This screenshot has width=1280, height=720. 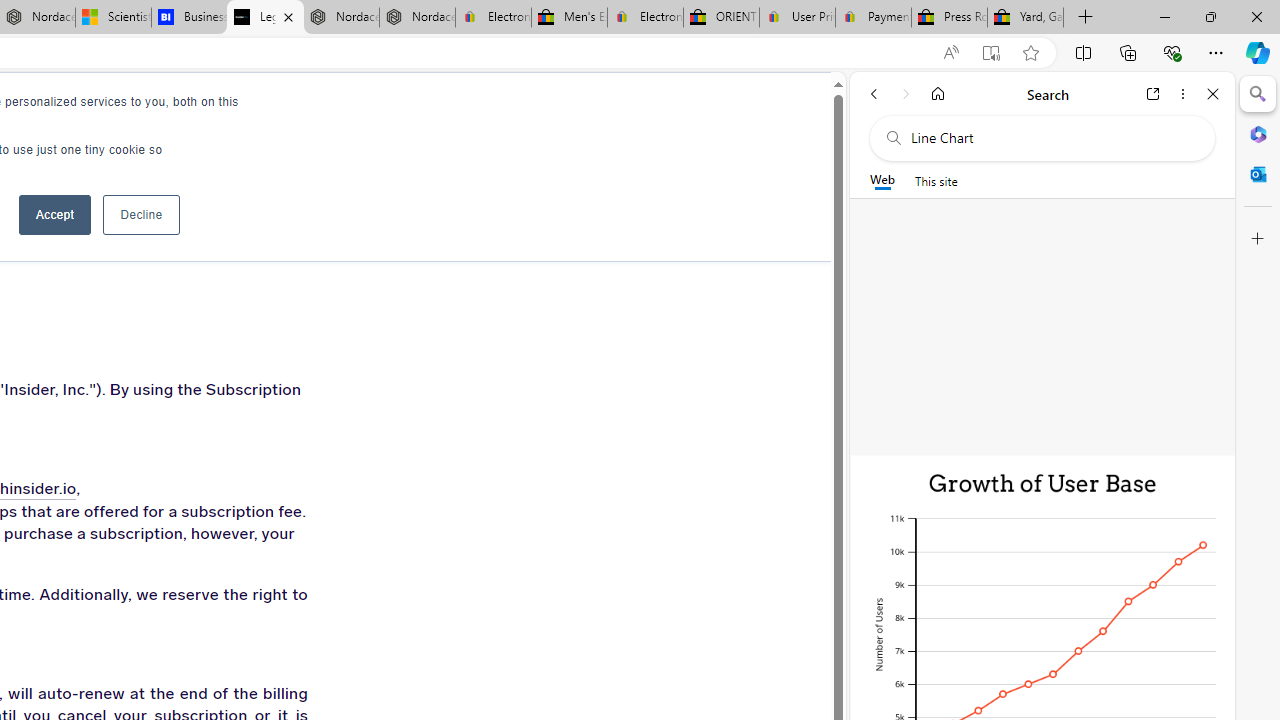 I want to click on Minimize Search pane, so click(x=1258, y=94).